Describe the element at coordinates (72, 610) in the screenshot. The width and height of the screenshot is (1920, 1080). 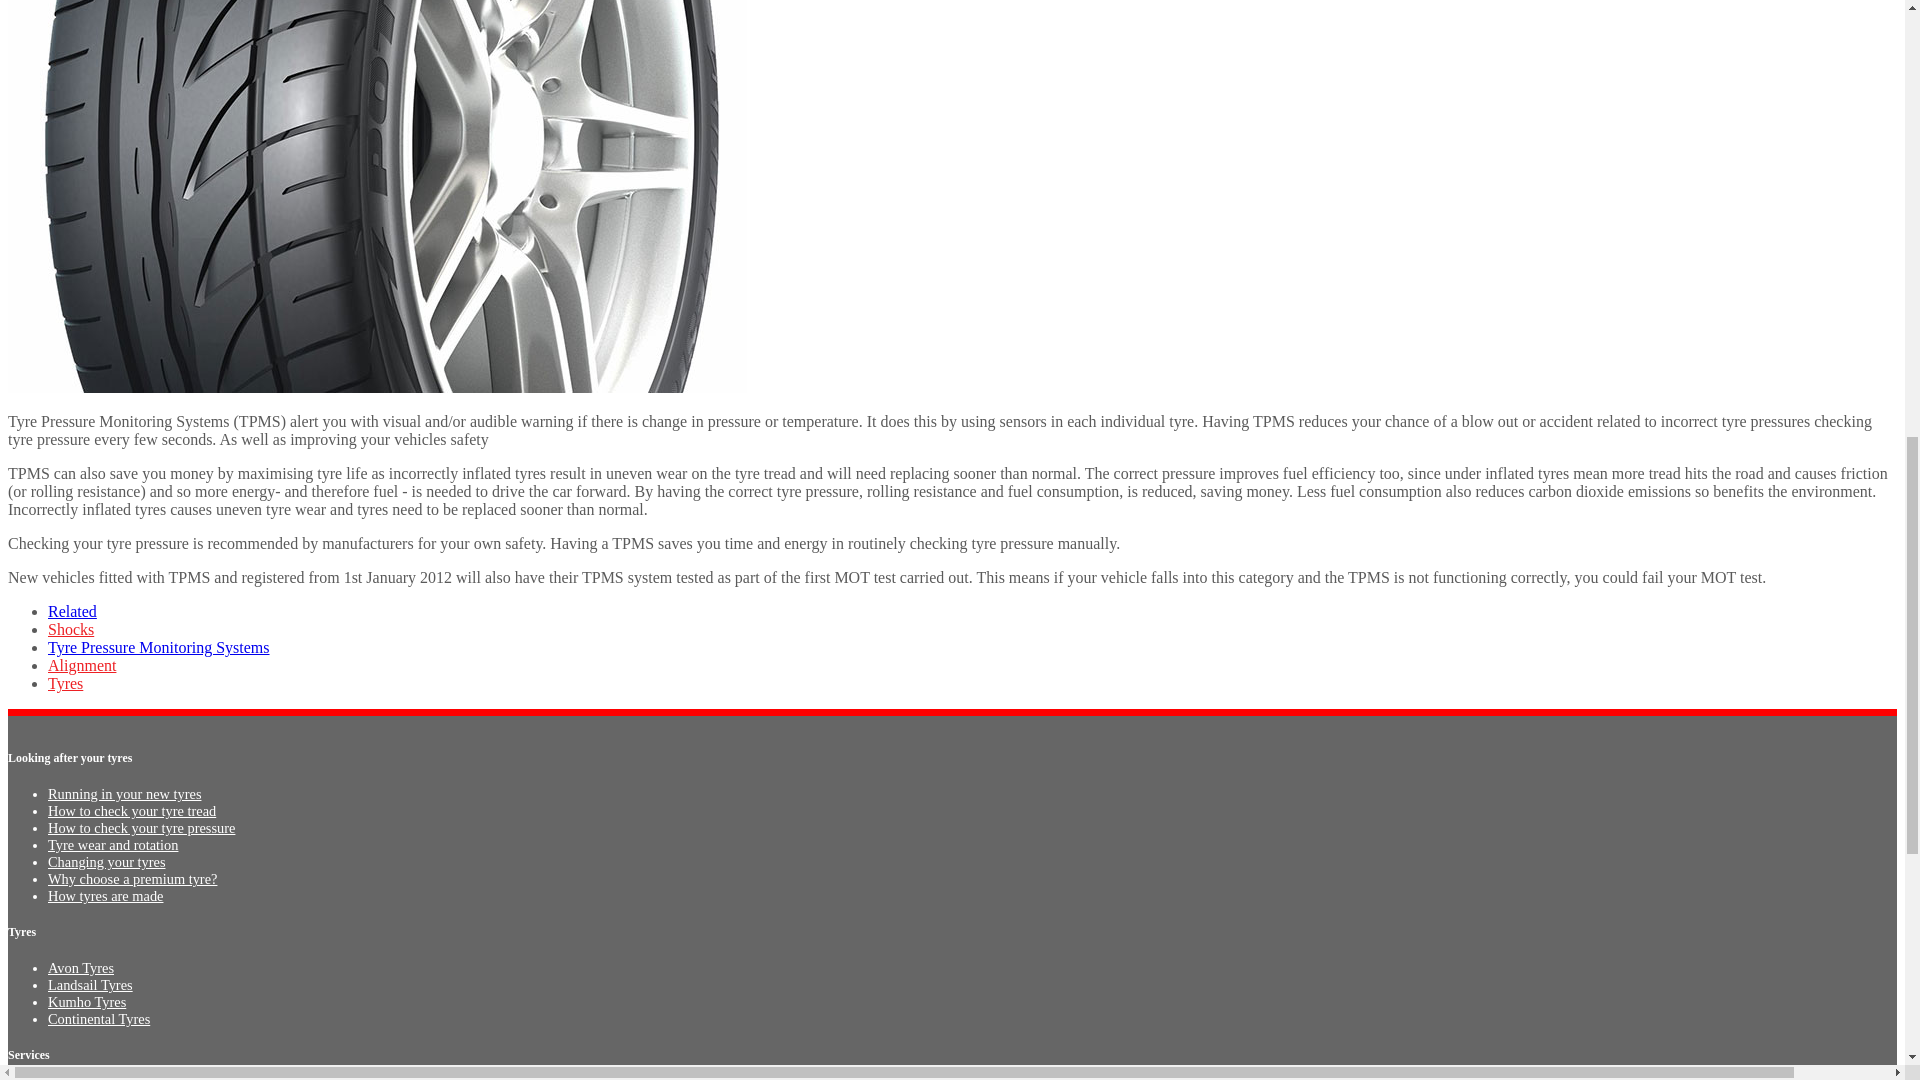
I see `Related` at that location.